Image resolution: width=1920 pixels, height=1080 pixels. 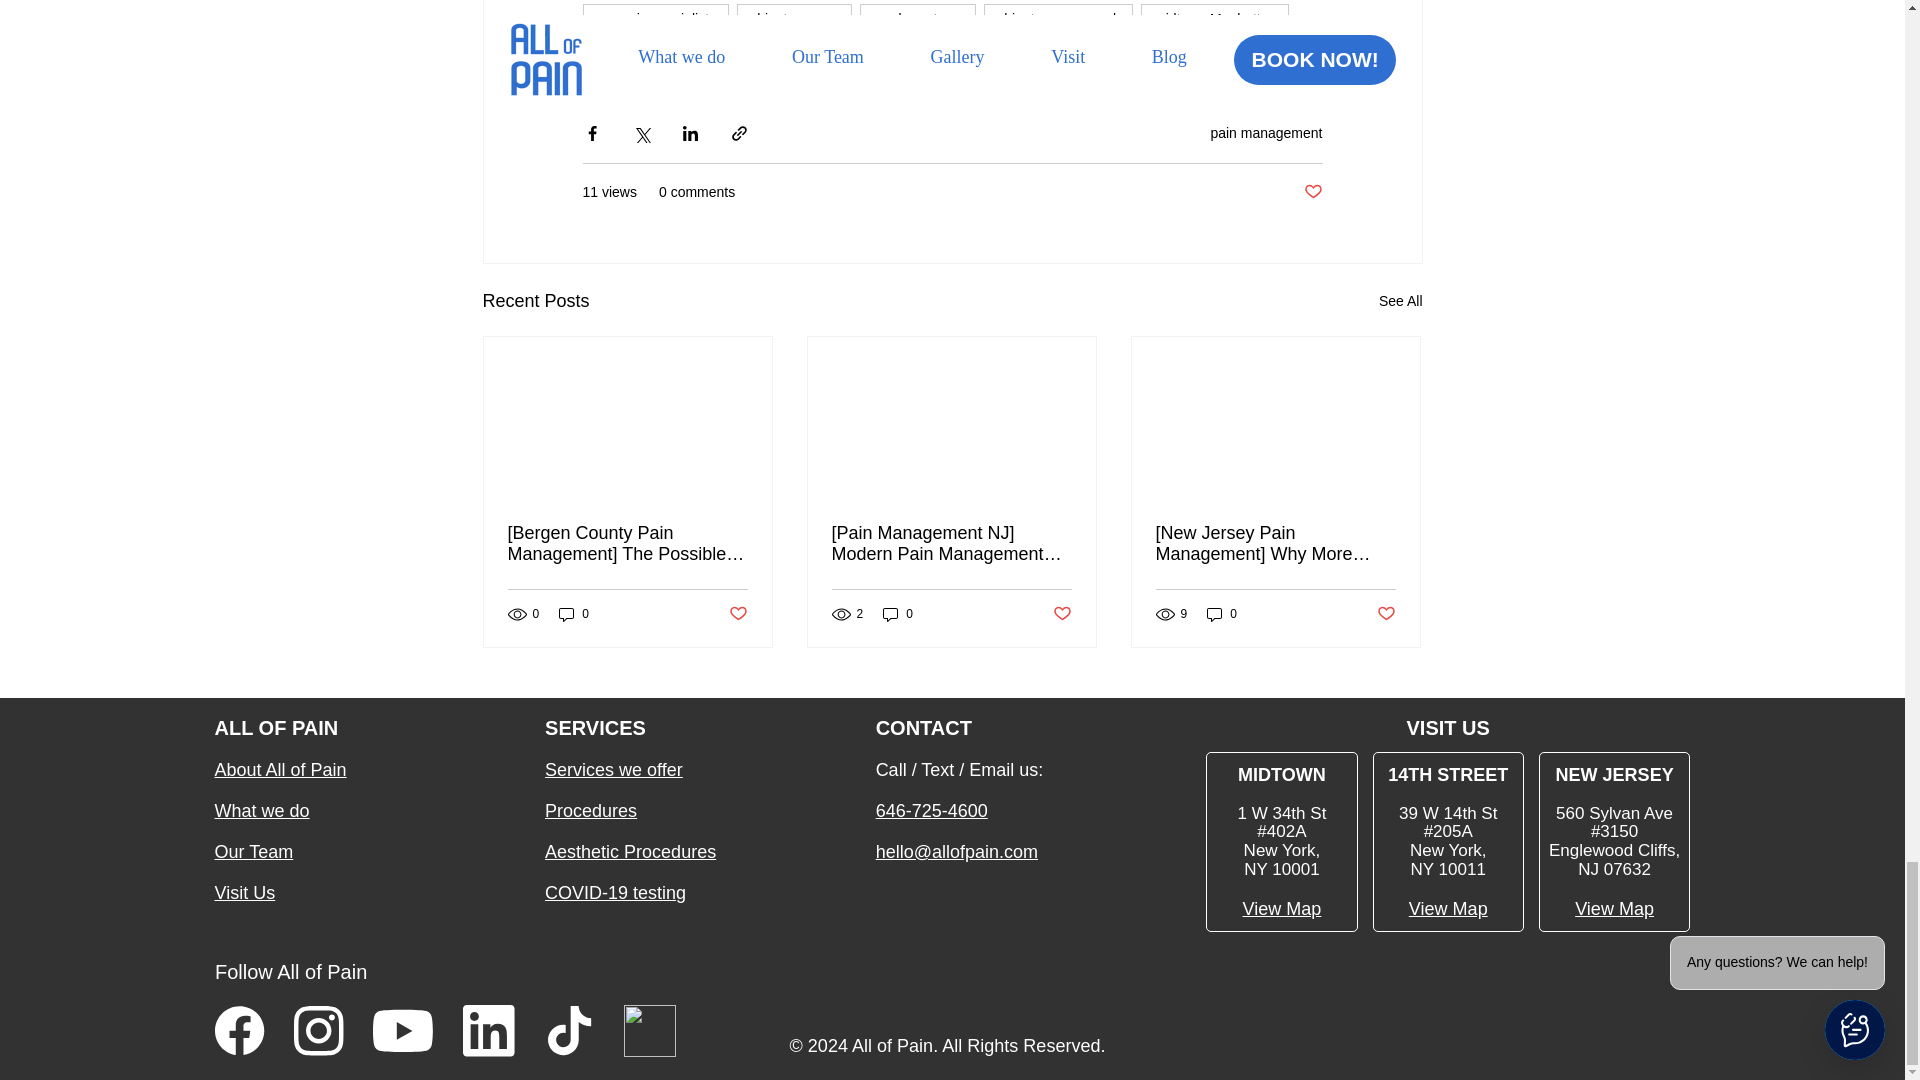 What do you see at coordinates (1058, 18) in the screenshot?
I see `chinatown new york` at bounding box center [1058, 18].